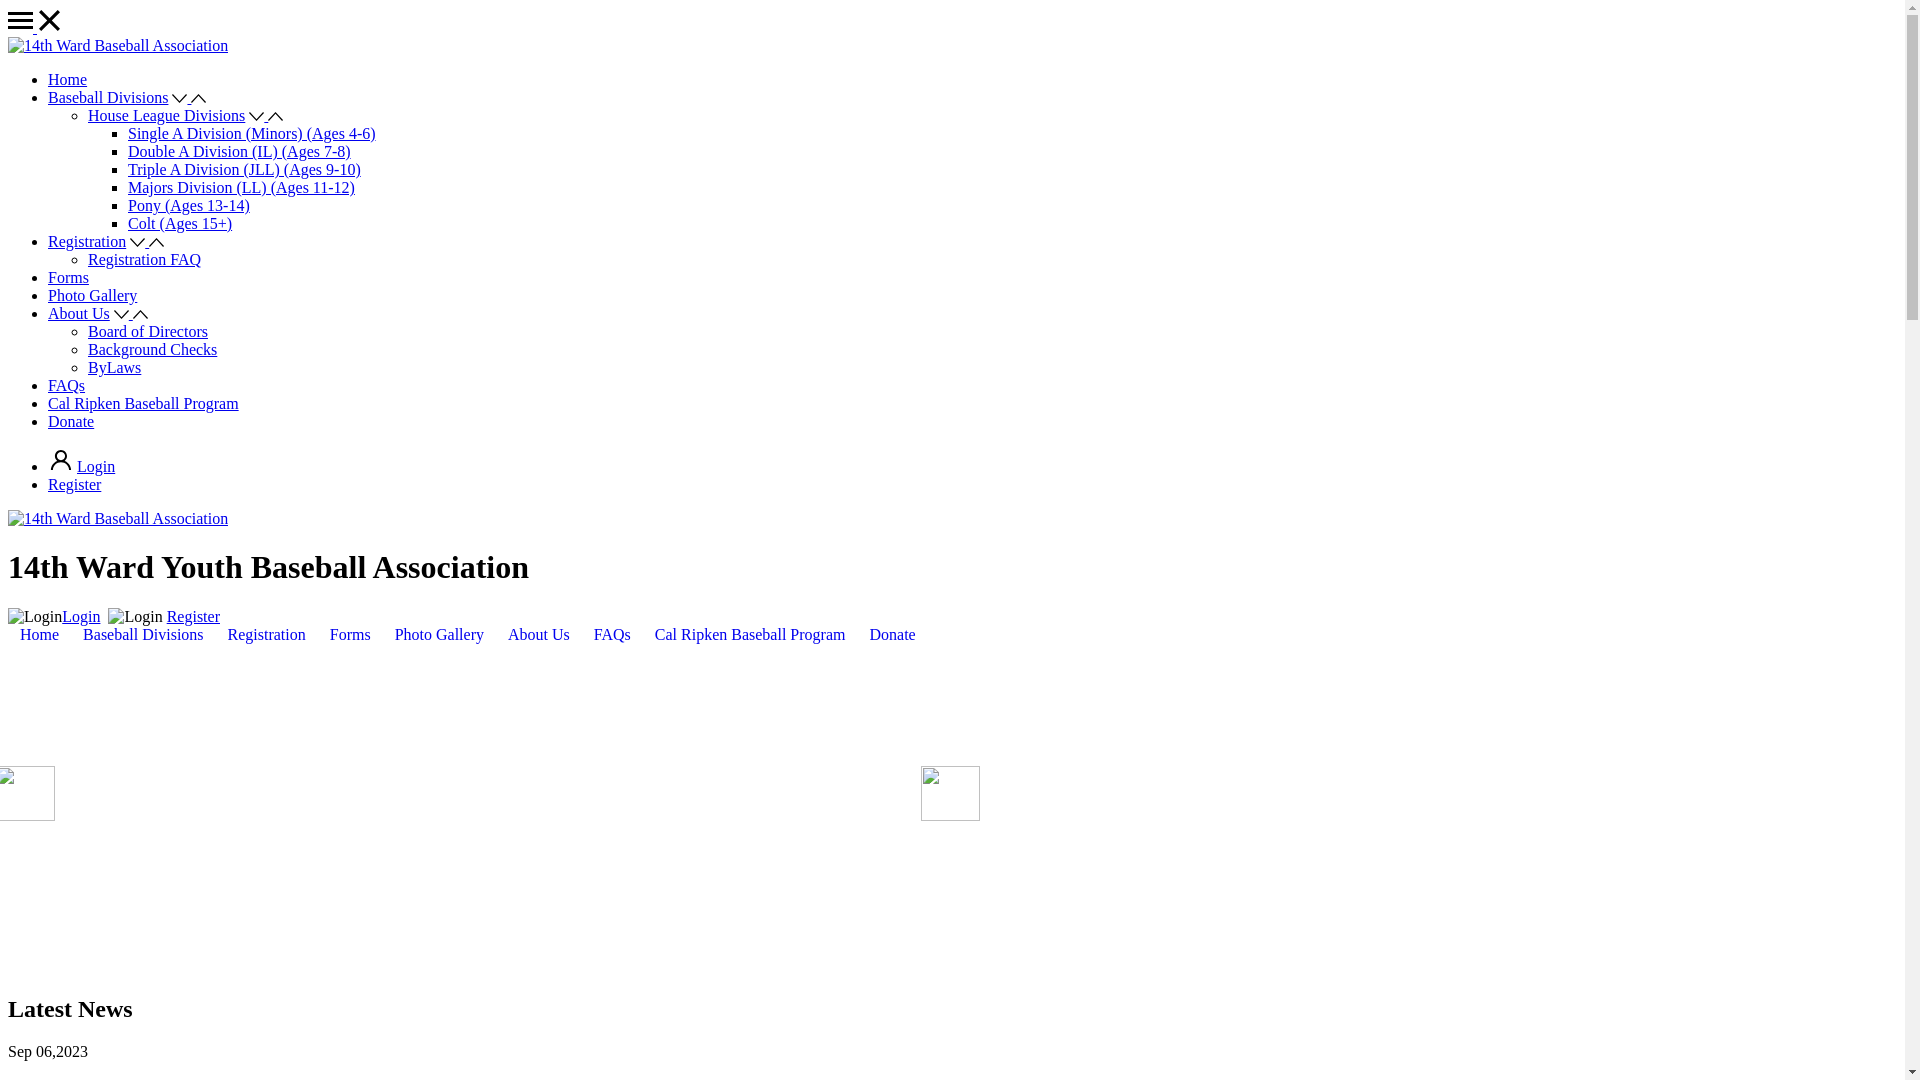  I want to click on Board of Directors, so click(148, 332).